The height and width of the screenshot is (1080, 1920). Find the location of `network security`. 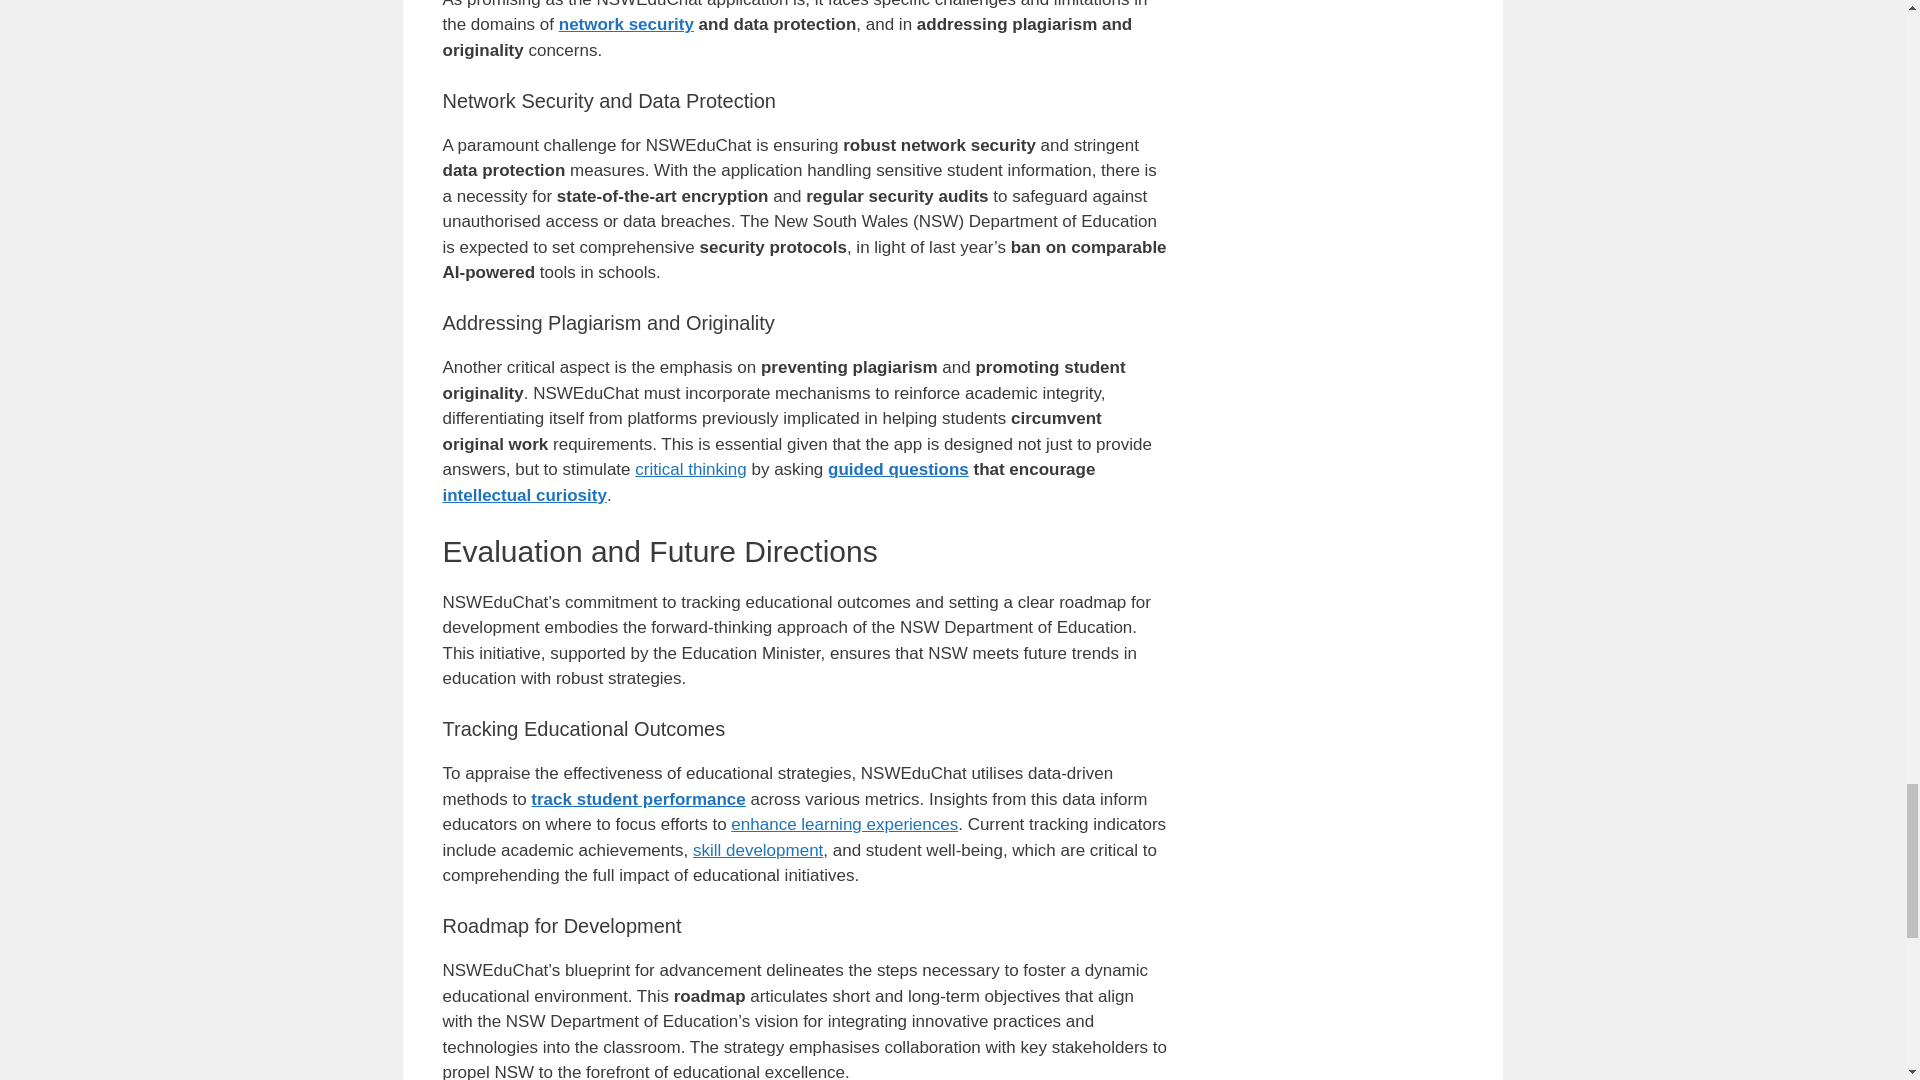

network security is located at coordinates (626, 24).